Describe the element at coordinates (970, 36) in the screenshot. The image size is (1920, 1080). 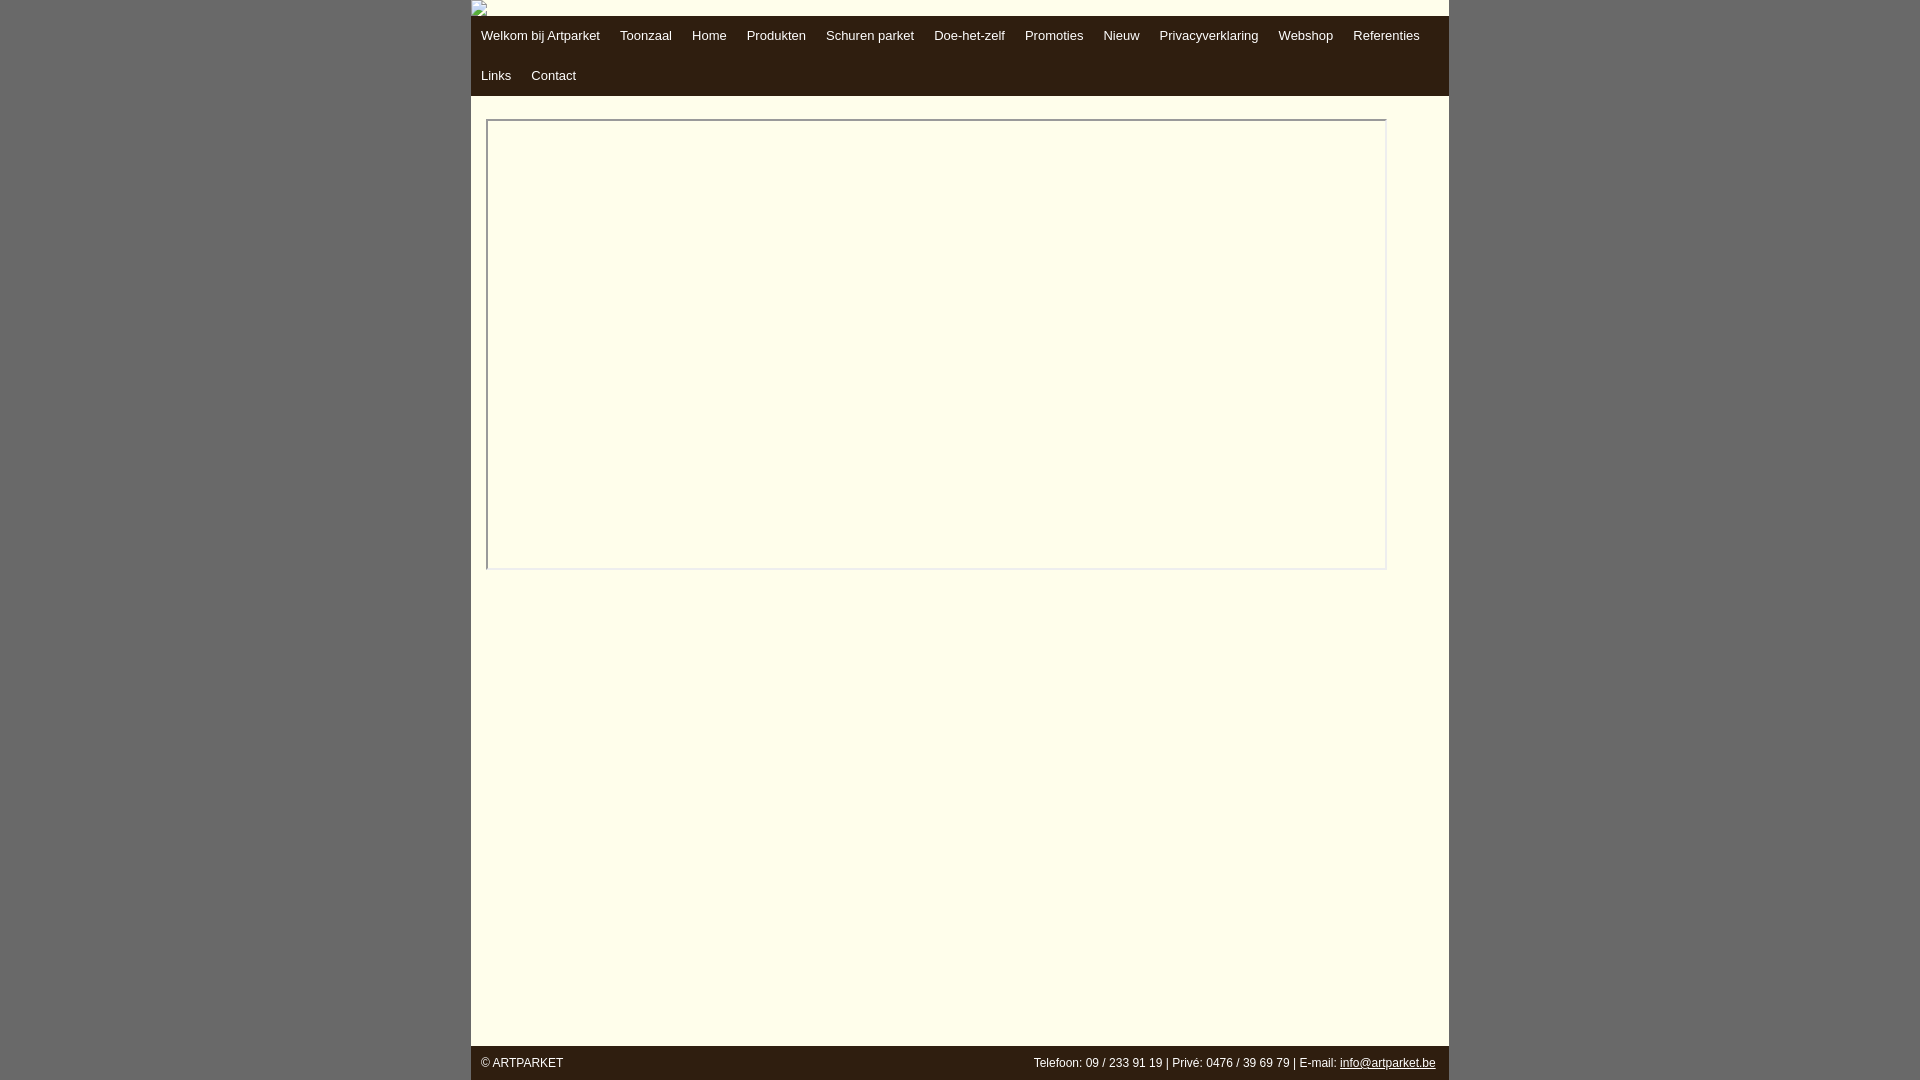
I see `Doe-het-zelf` at that location.